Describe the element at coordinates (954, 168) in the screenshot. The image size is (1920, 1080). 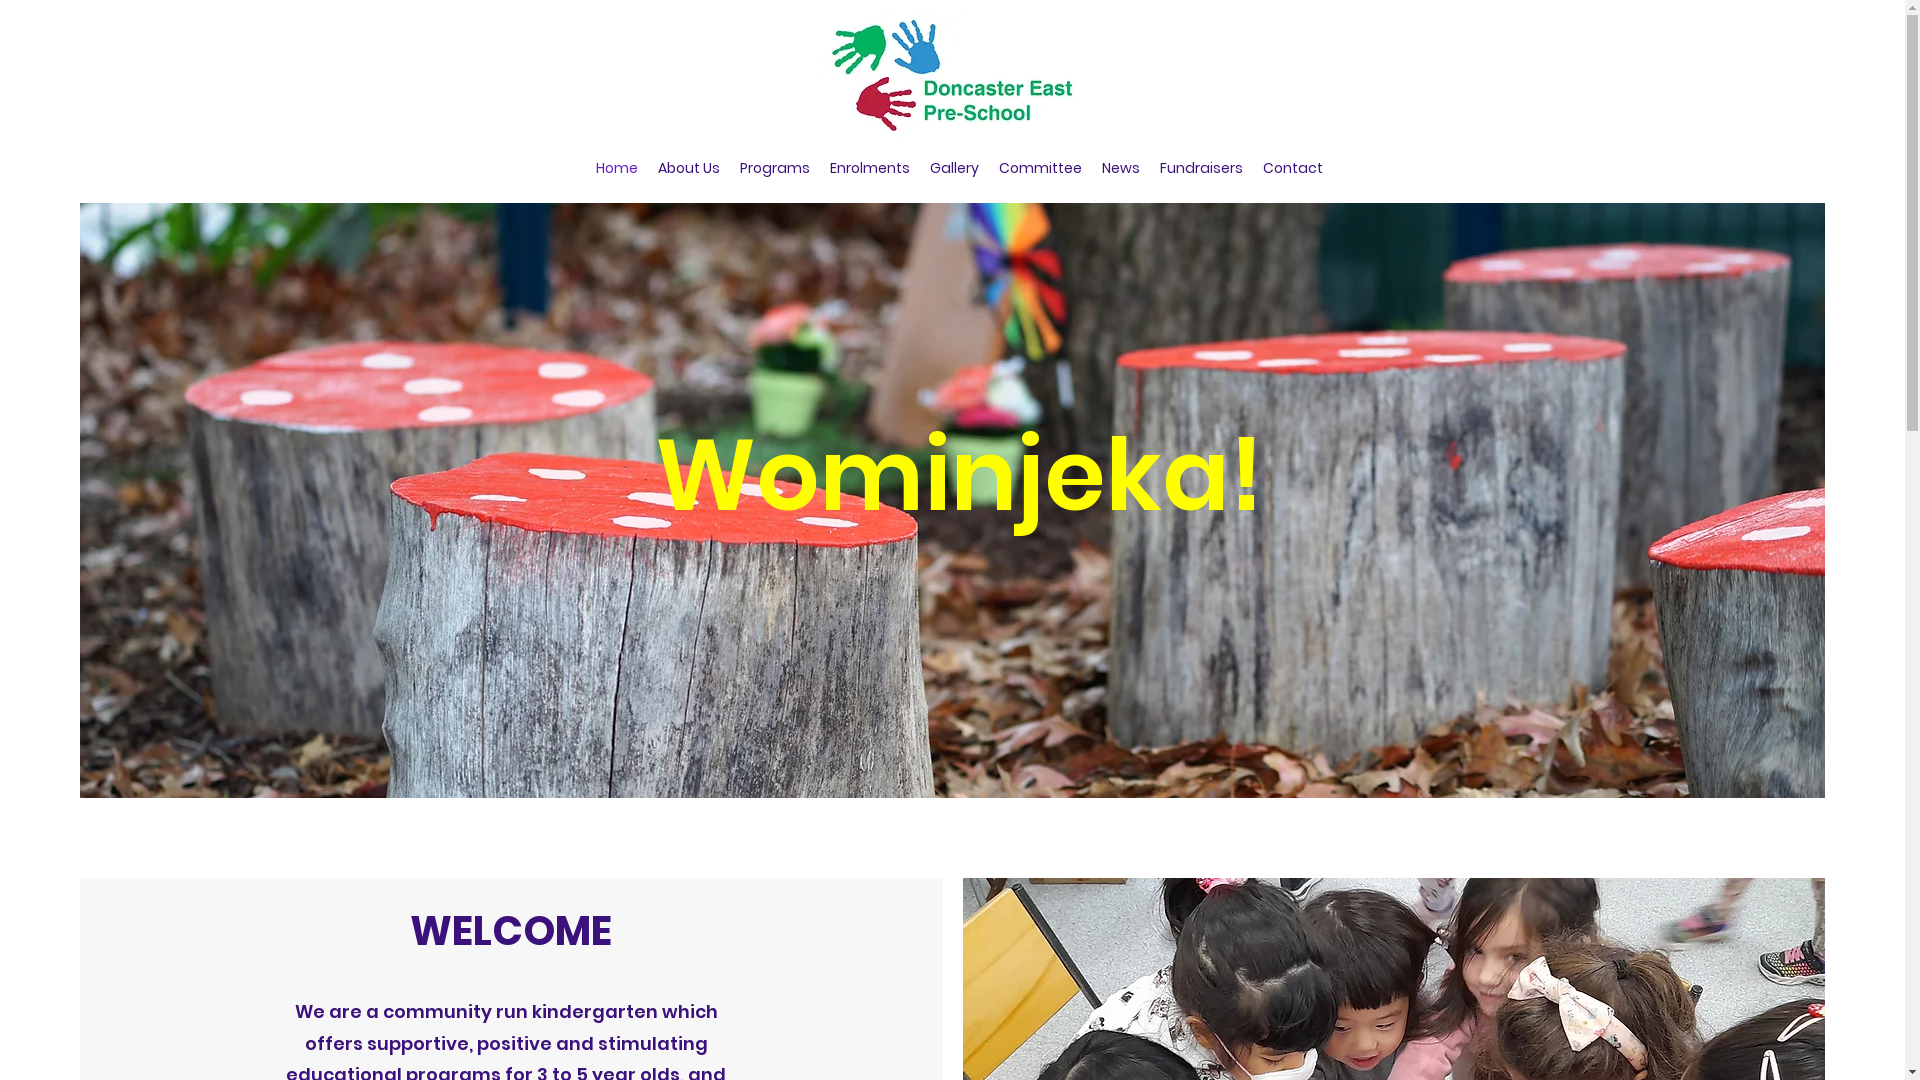
I see `Gallery` at that location.